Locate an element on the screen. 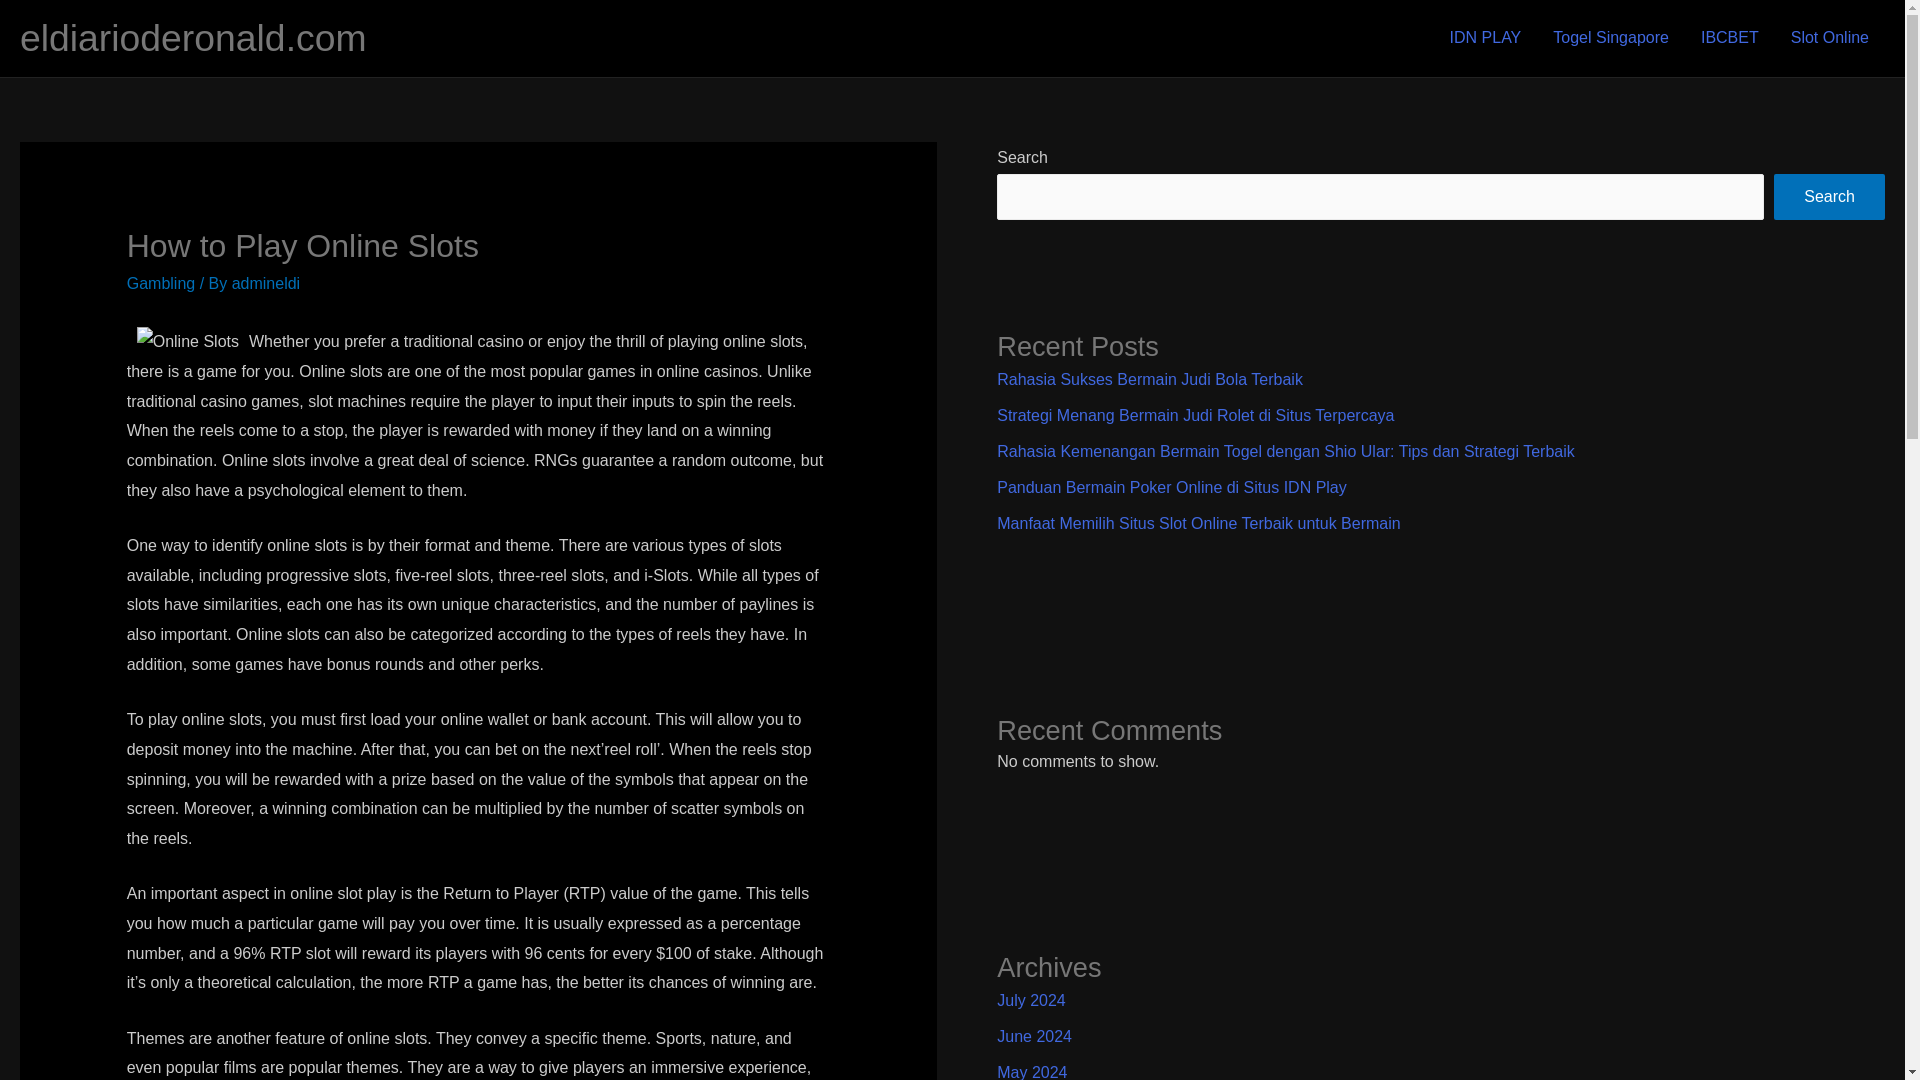 The image size is (1920, 1080). May 2024 is located at coordinates (1032, 1072).